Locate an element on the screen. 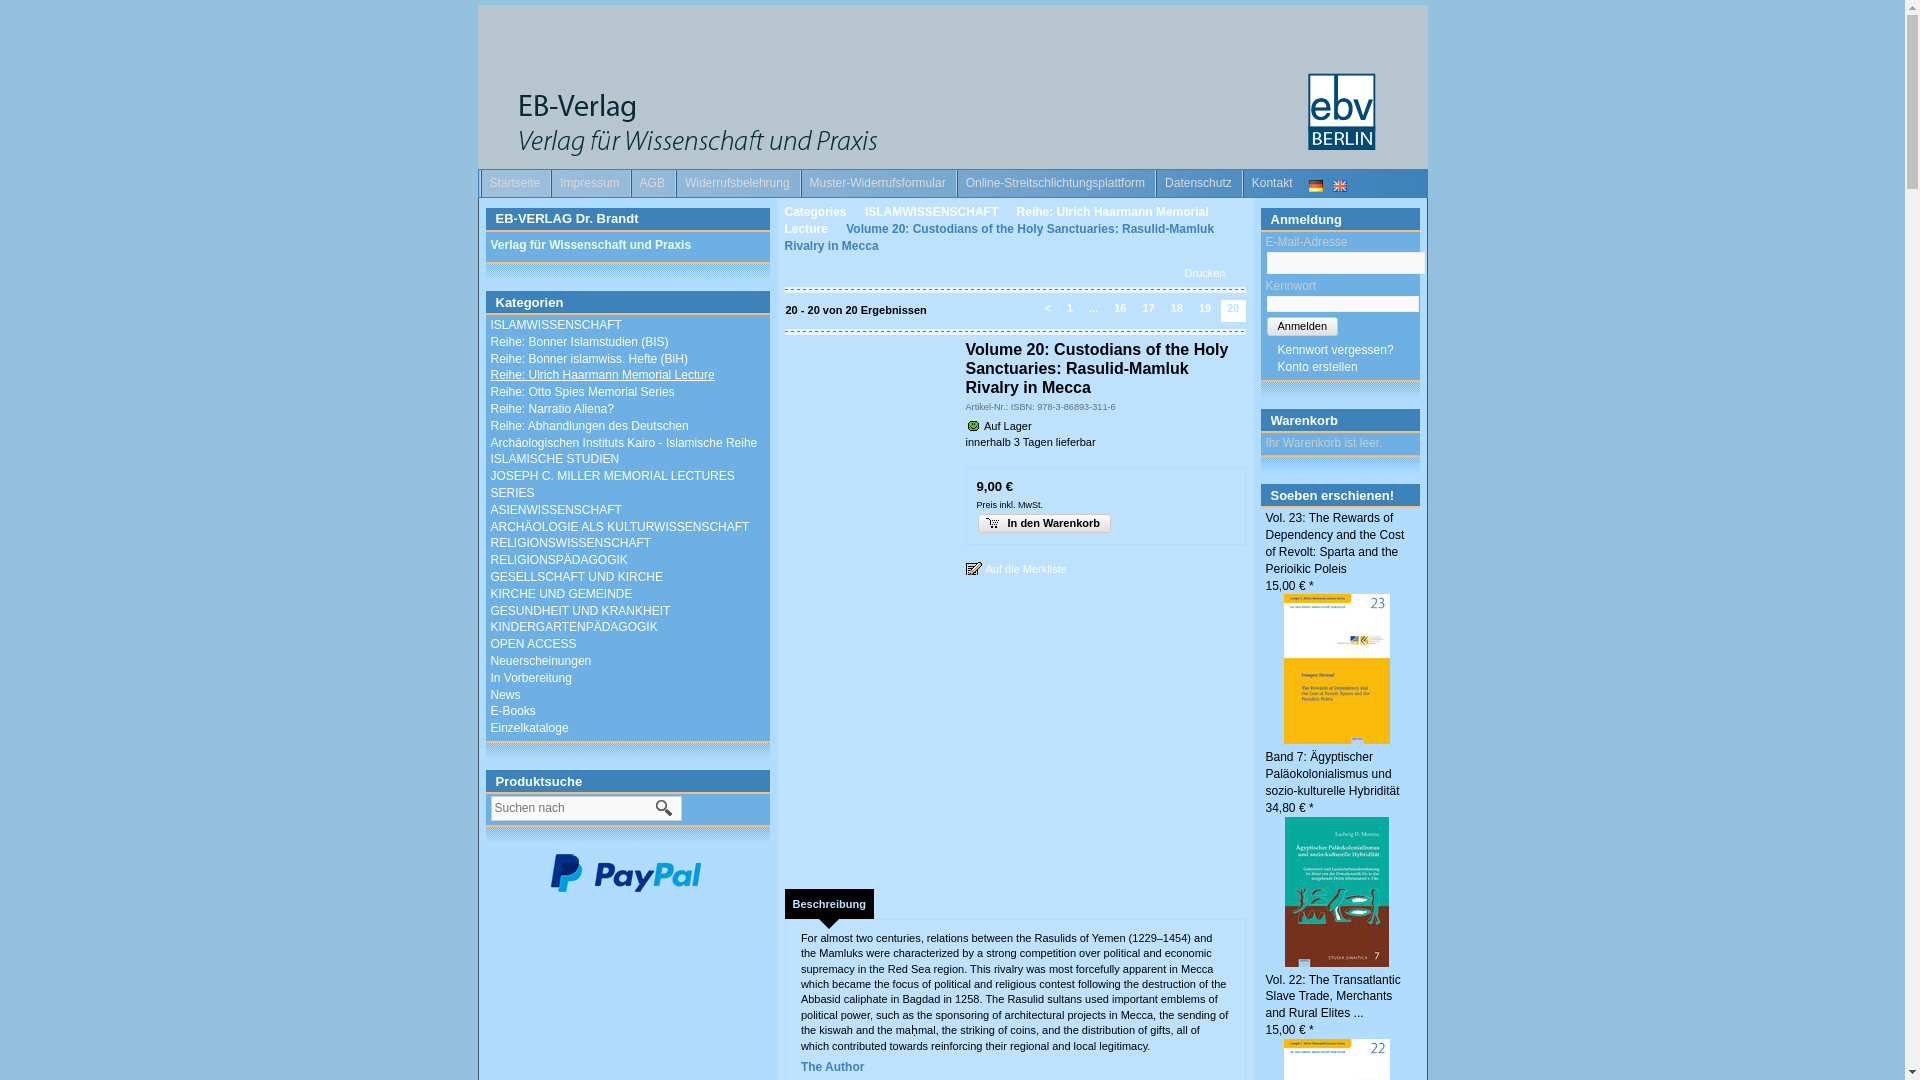 The width and height of the screenshot is (1920, 1080). JOSEPH C. MILLER MEMORIAL LECTURES SERIES is located at coordinates (611, 484).